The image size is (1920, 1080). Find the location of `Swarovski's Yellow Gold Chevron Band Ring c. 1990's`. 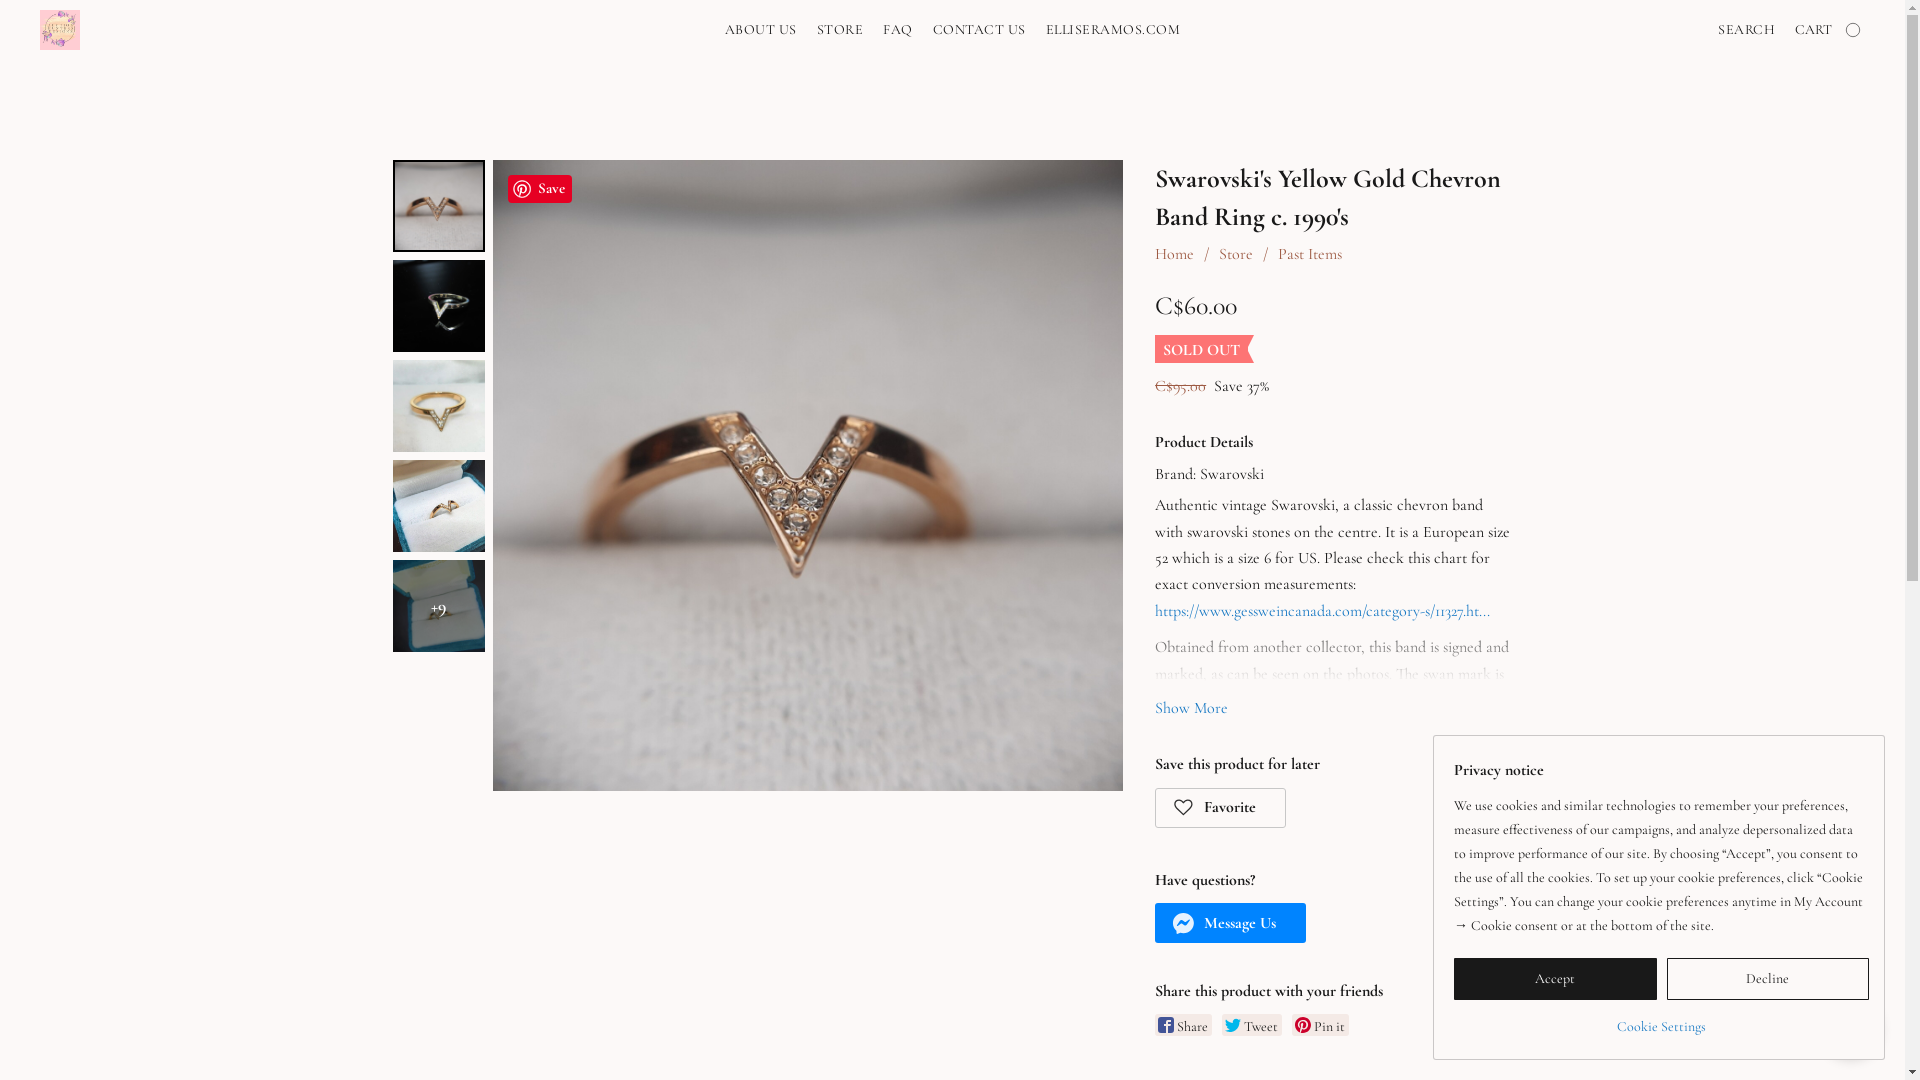

Swarovski's Yellow Gold Chevron Band Ring c. 1990's is located at coordinates (807, 476).